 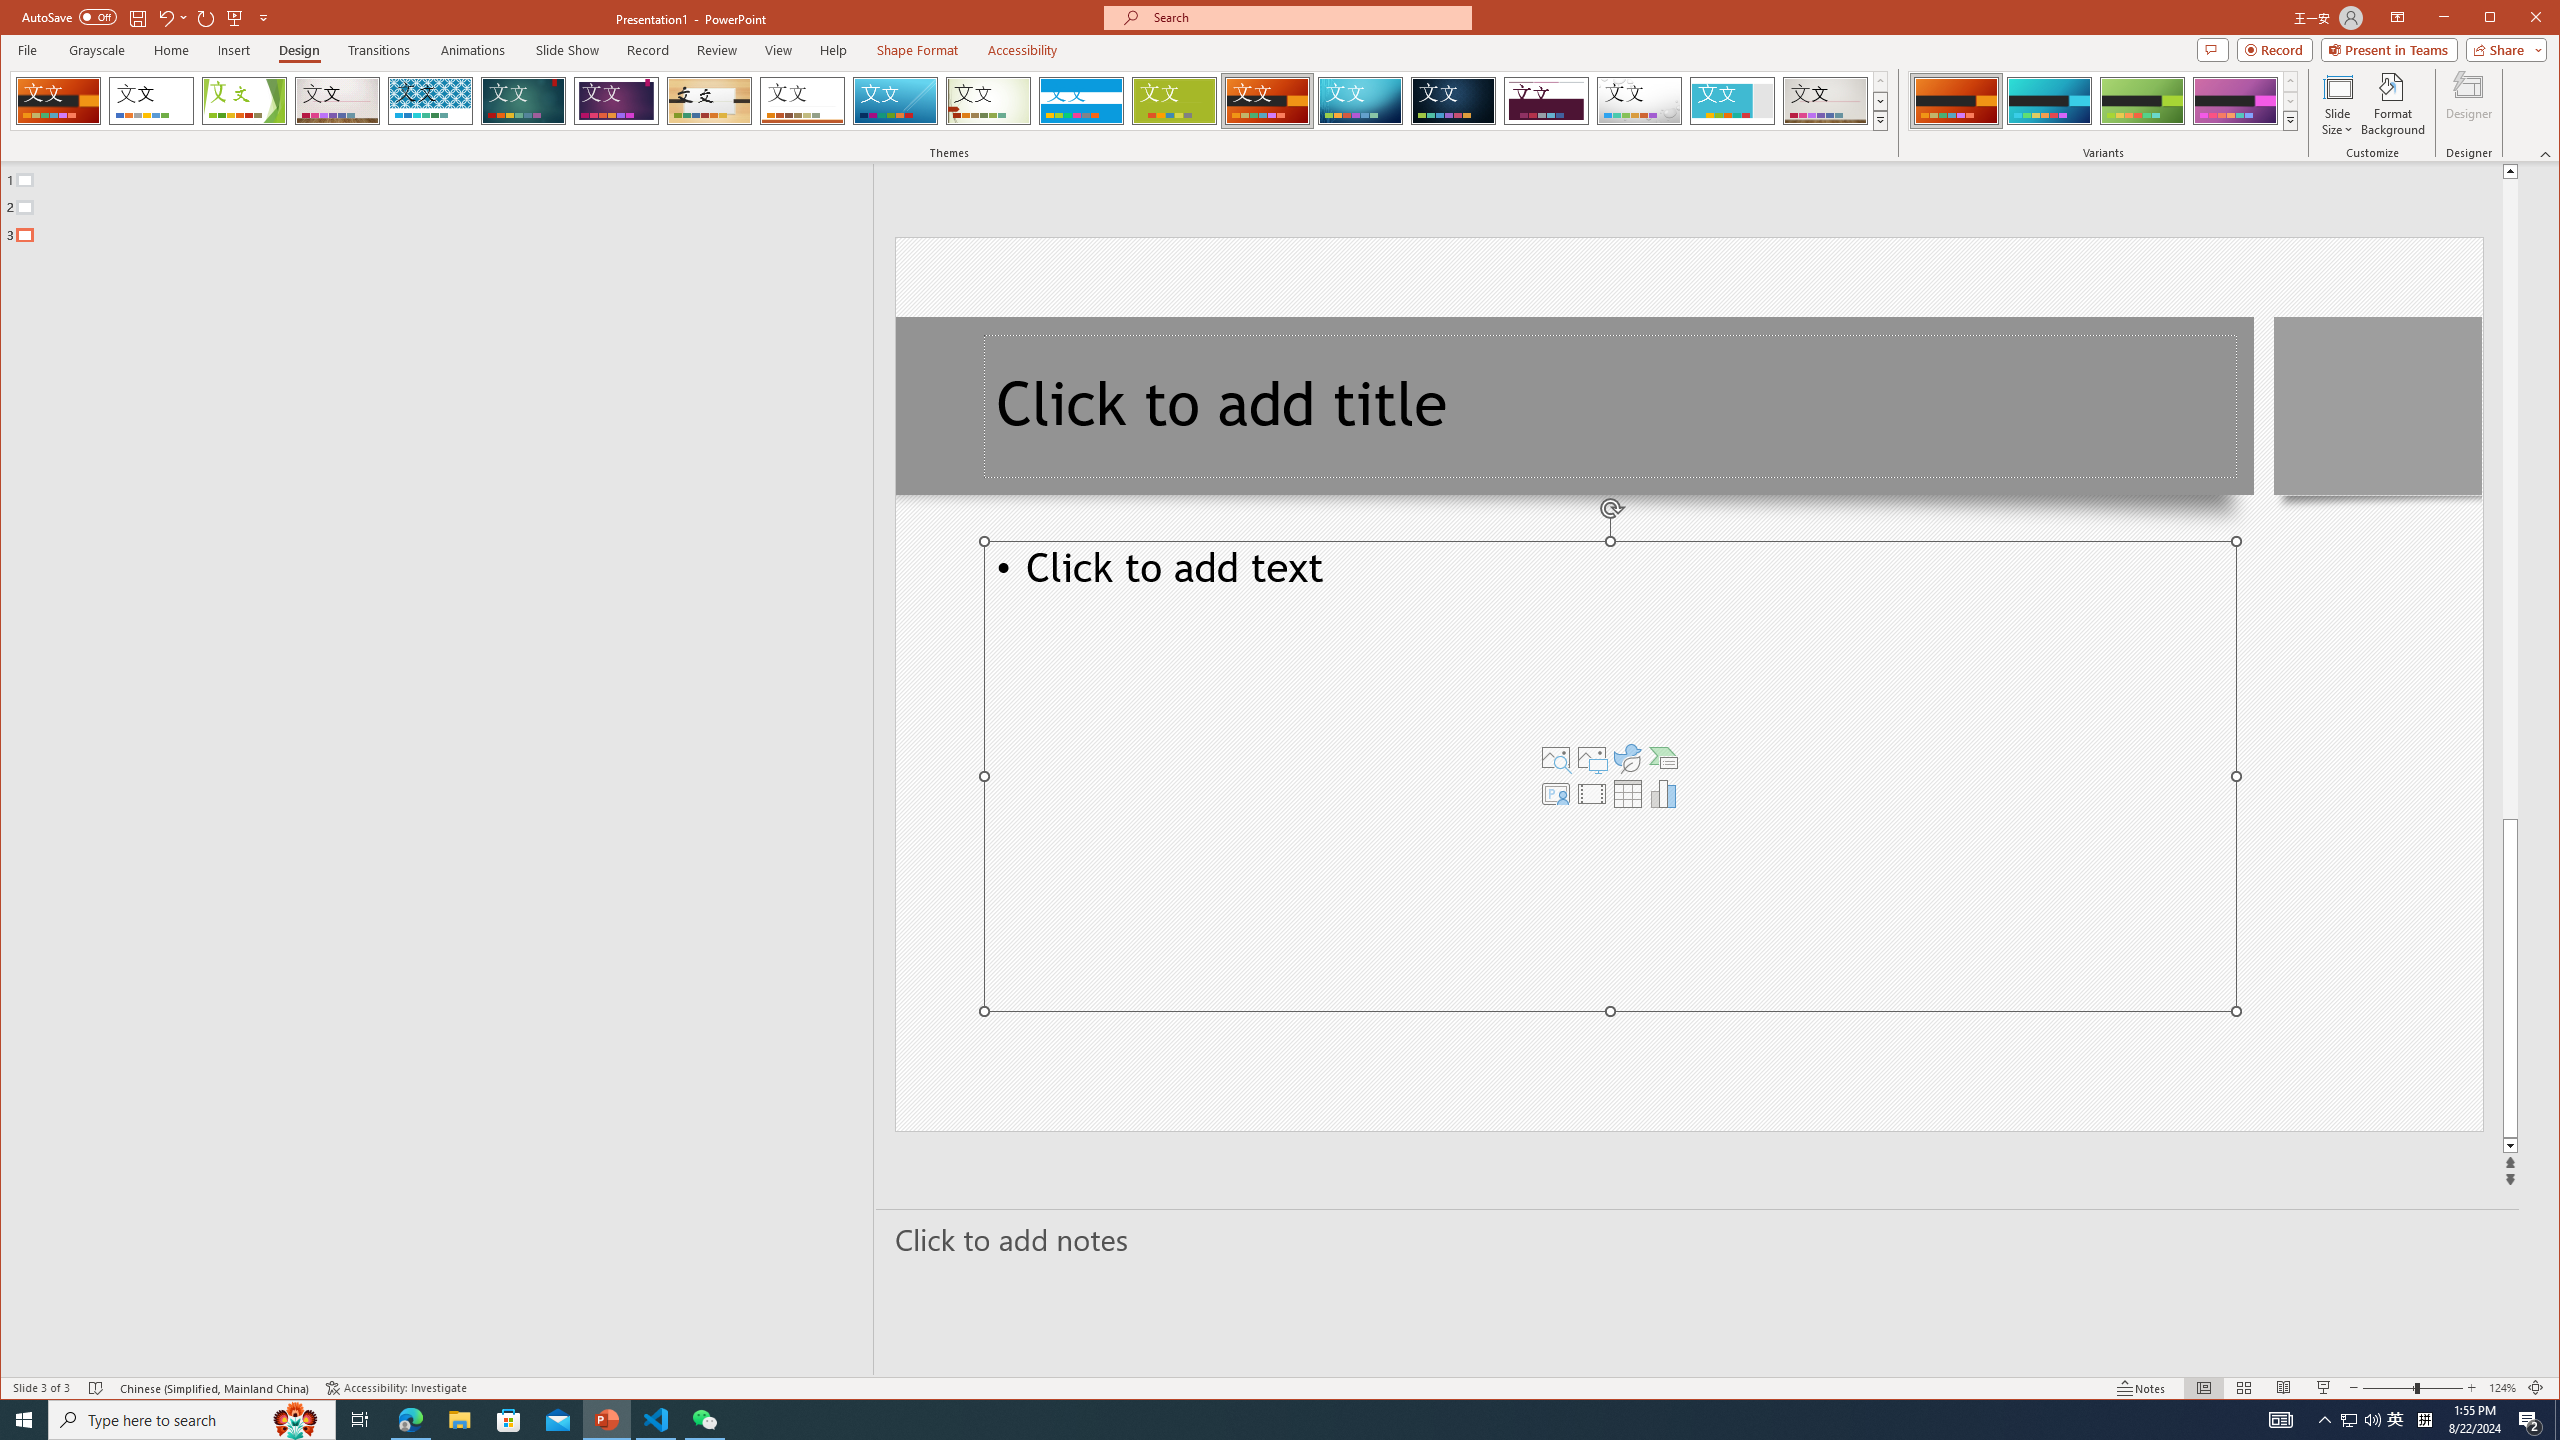 What do you see at coordinates (2290, 120) in the screenshot?
I see `Variants` at bounding box center [2290, 120].